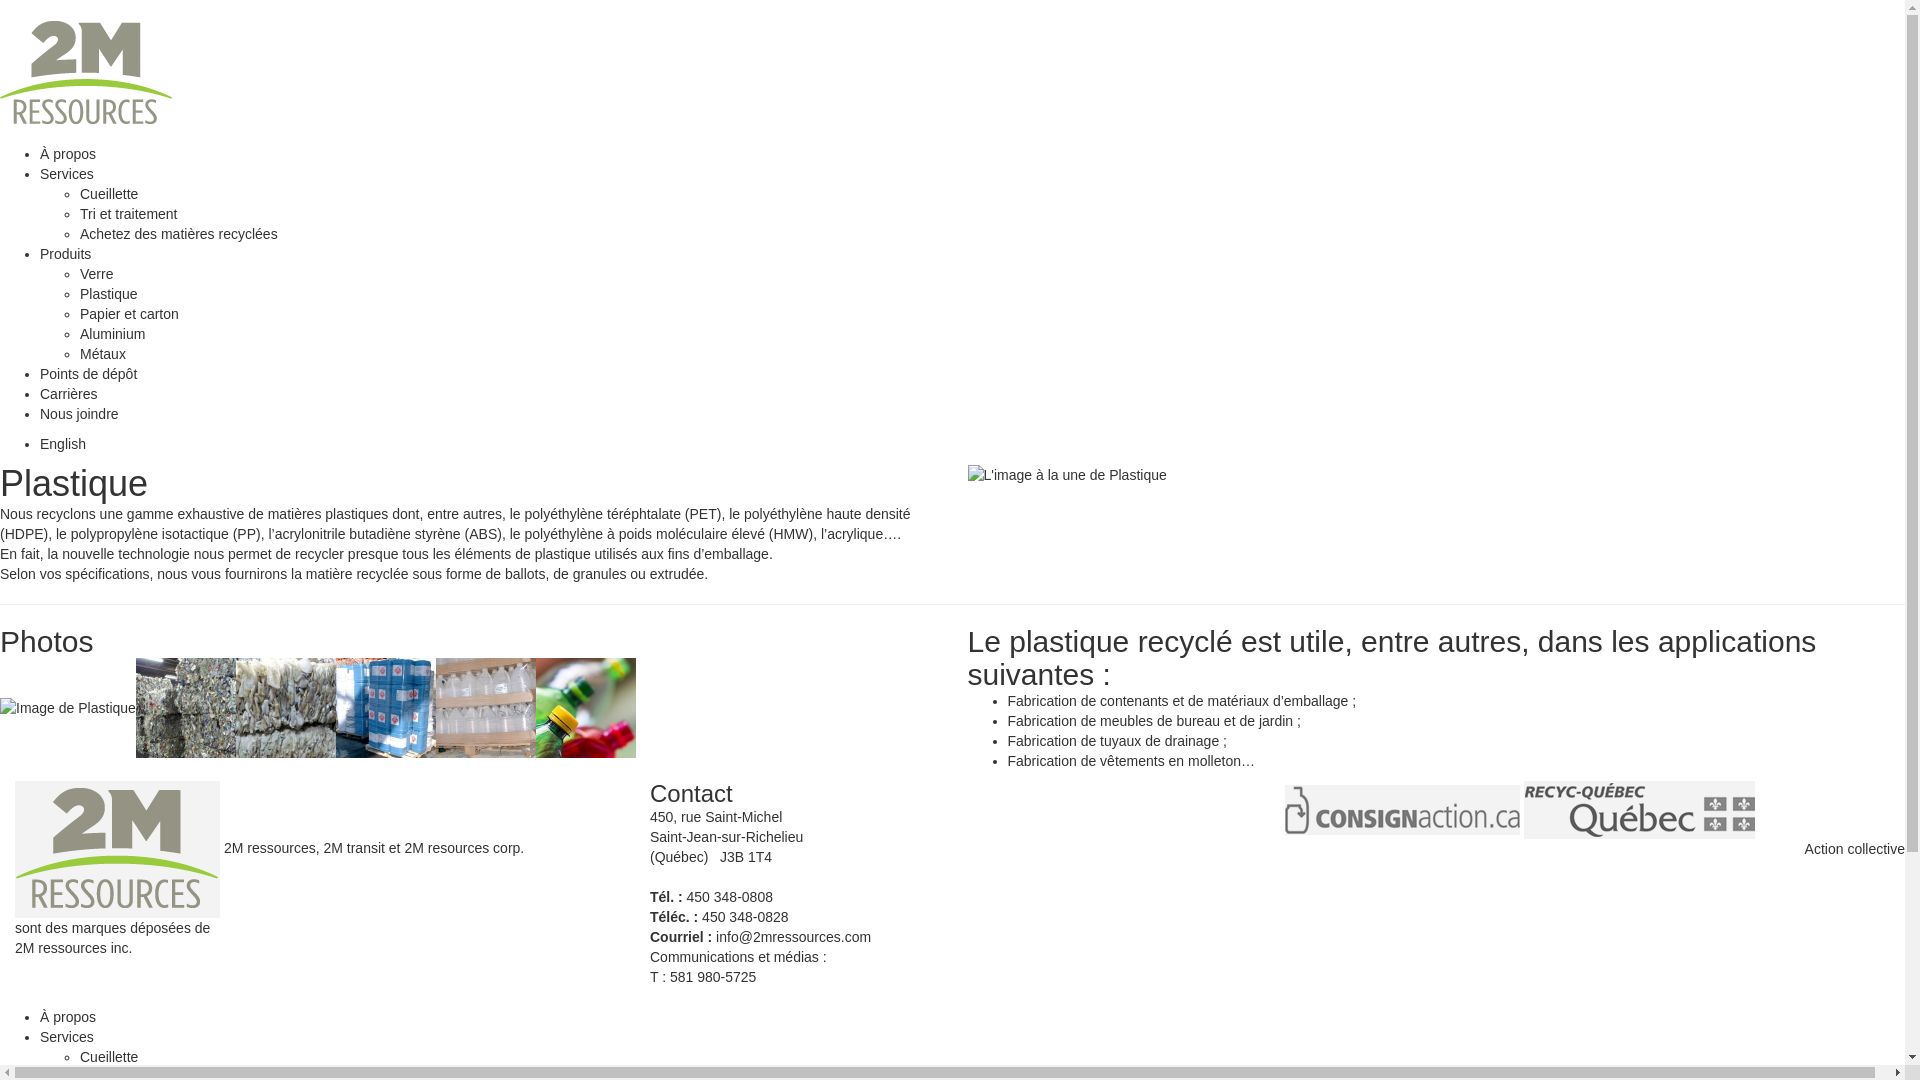  Describe the element at coordinates (386, 706) in the screenshot. I see `Image de Plastique` at that location.